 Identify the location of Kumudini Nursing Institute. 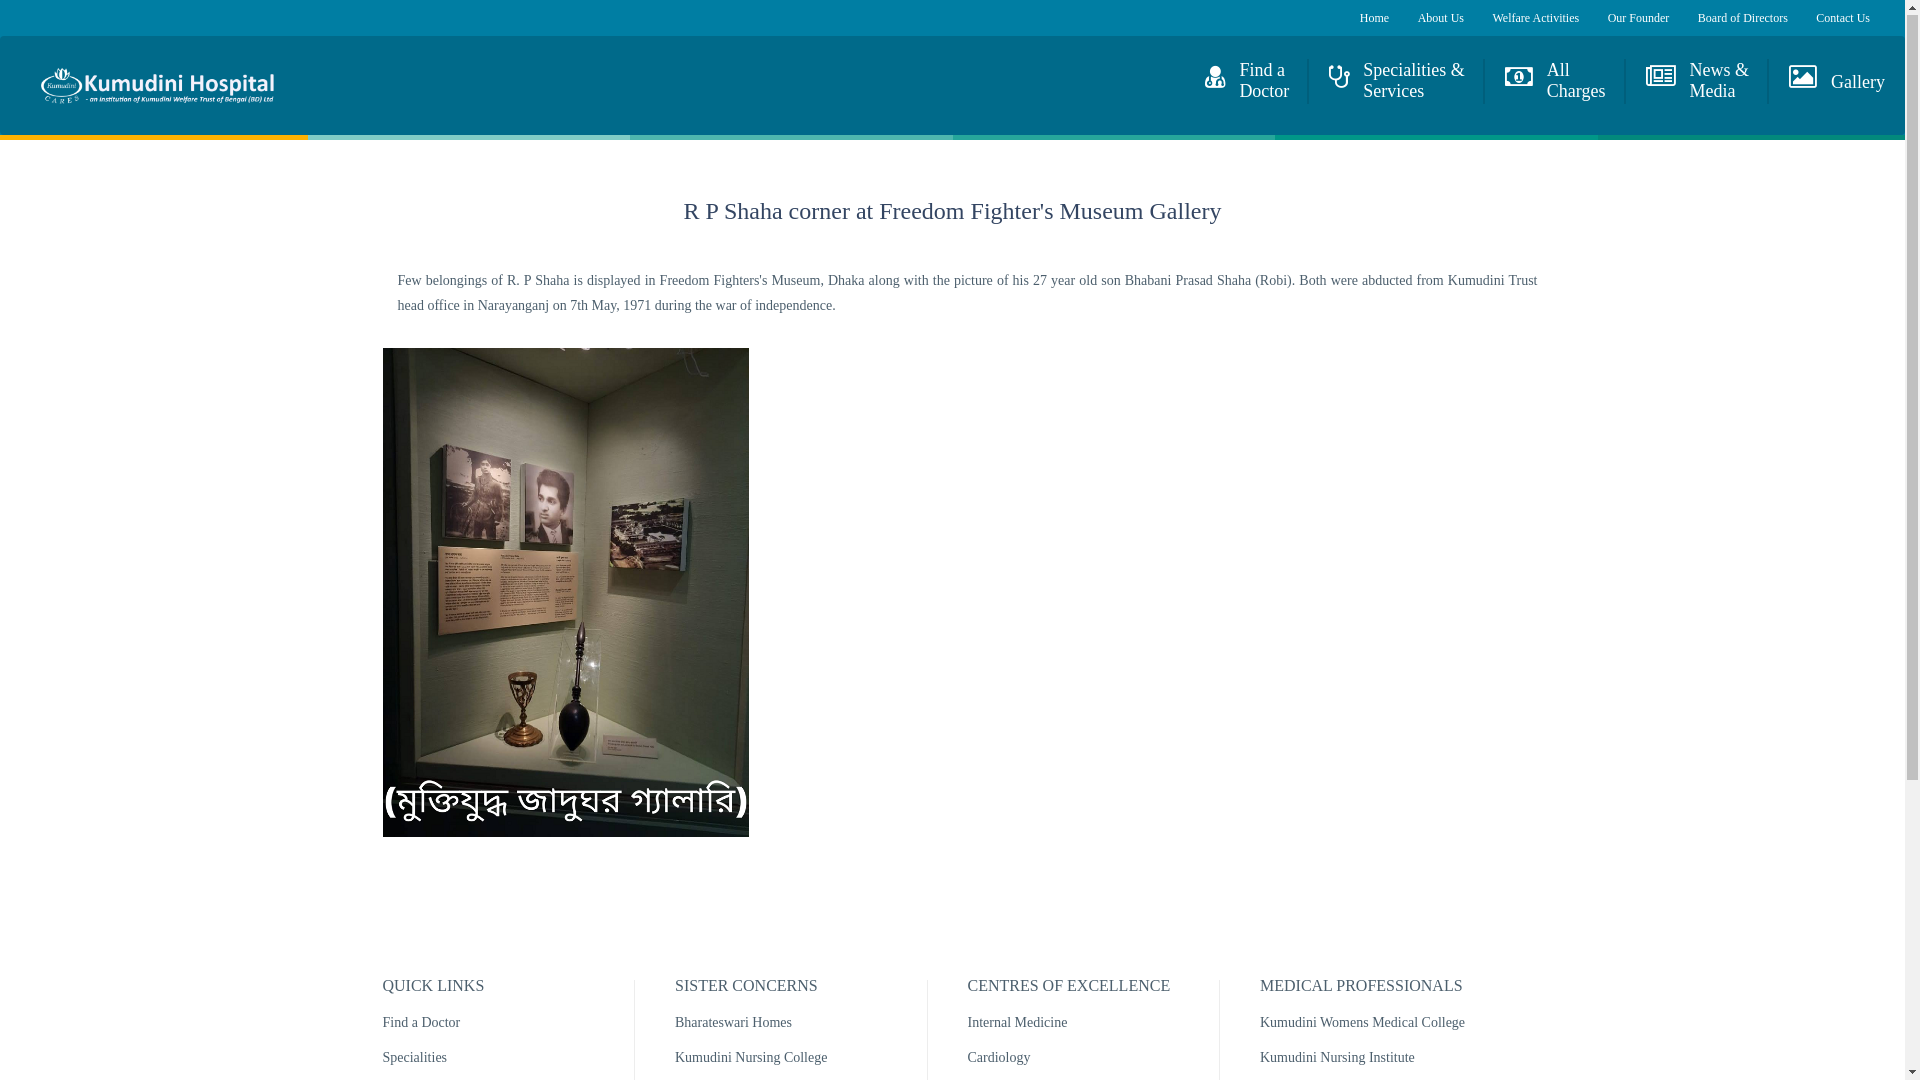
(1338, 1059).